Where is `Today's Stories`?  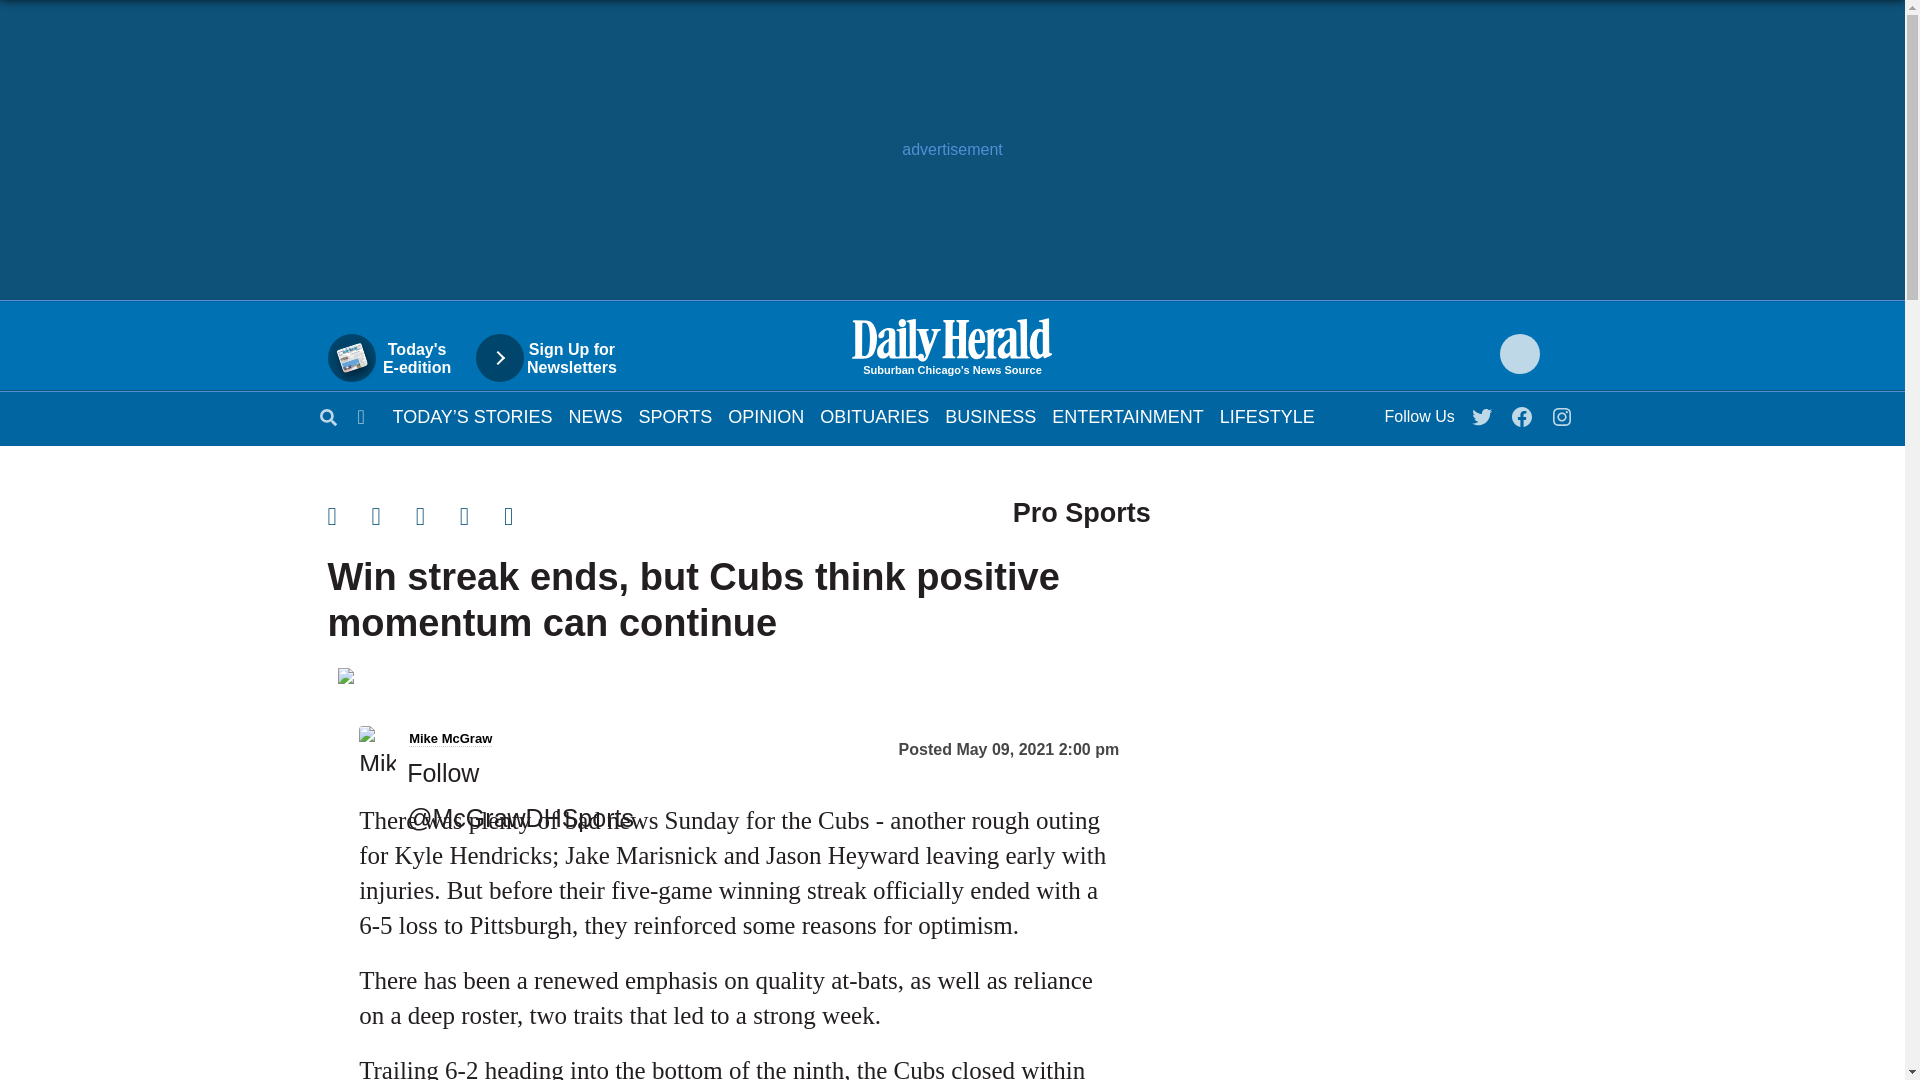
Today's Stories is located at coordinates (1483, 412).